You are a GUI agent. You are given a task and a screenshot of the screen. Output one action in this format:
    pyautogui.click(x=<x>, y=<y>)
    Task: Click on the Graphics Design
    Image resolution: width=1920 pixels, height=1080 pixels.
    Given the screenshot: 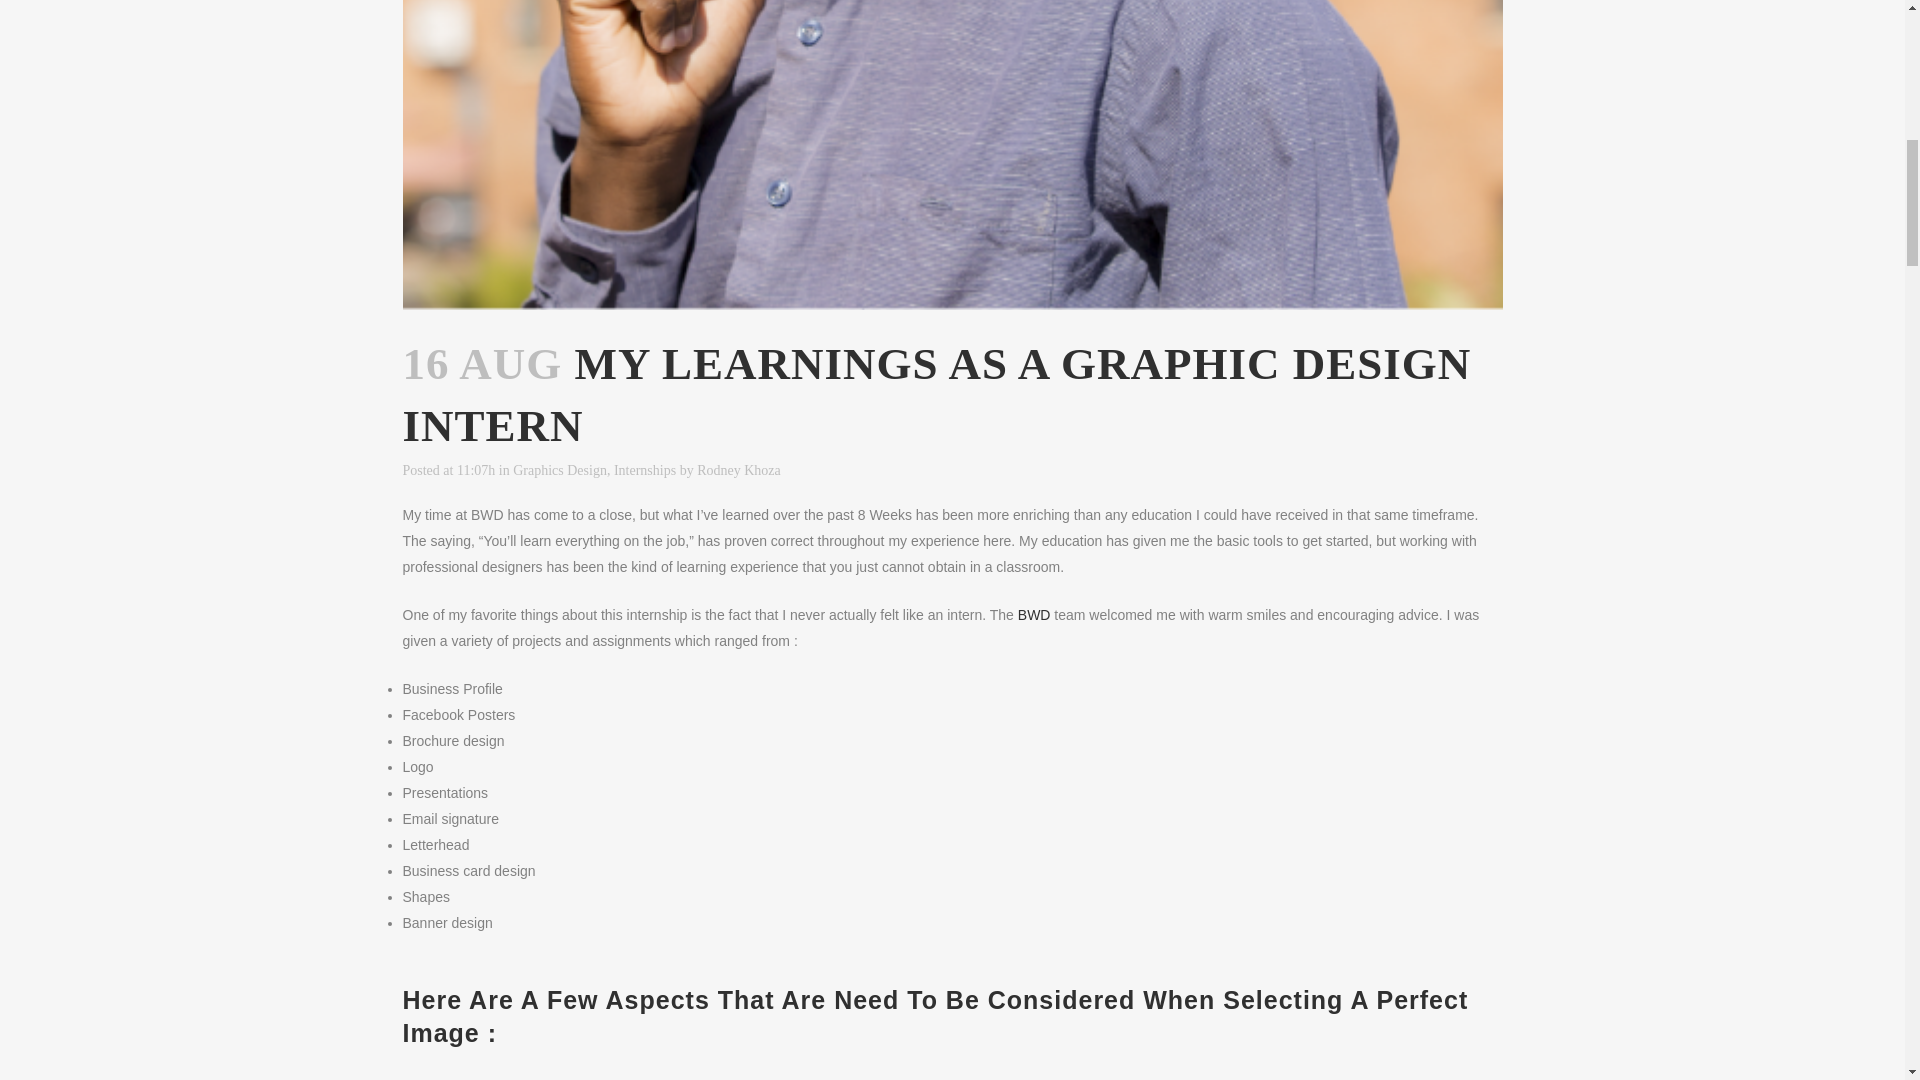 What is the action you would take?
    pyautogui.click(x=559, y=470)
    